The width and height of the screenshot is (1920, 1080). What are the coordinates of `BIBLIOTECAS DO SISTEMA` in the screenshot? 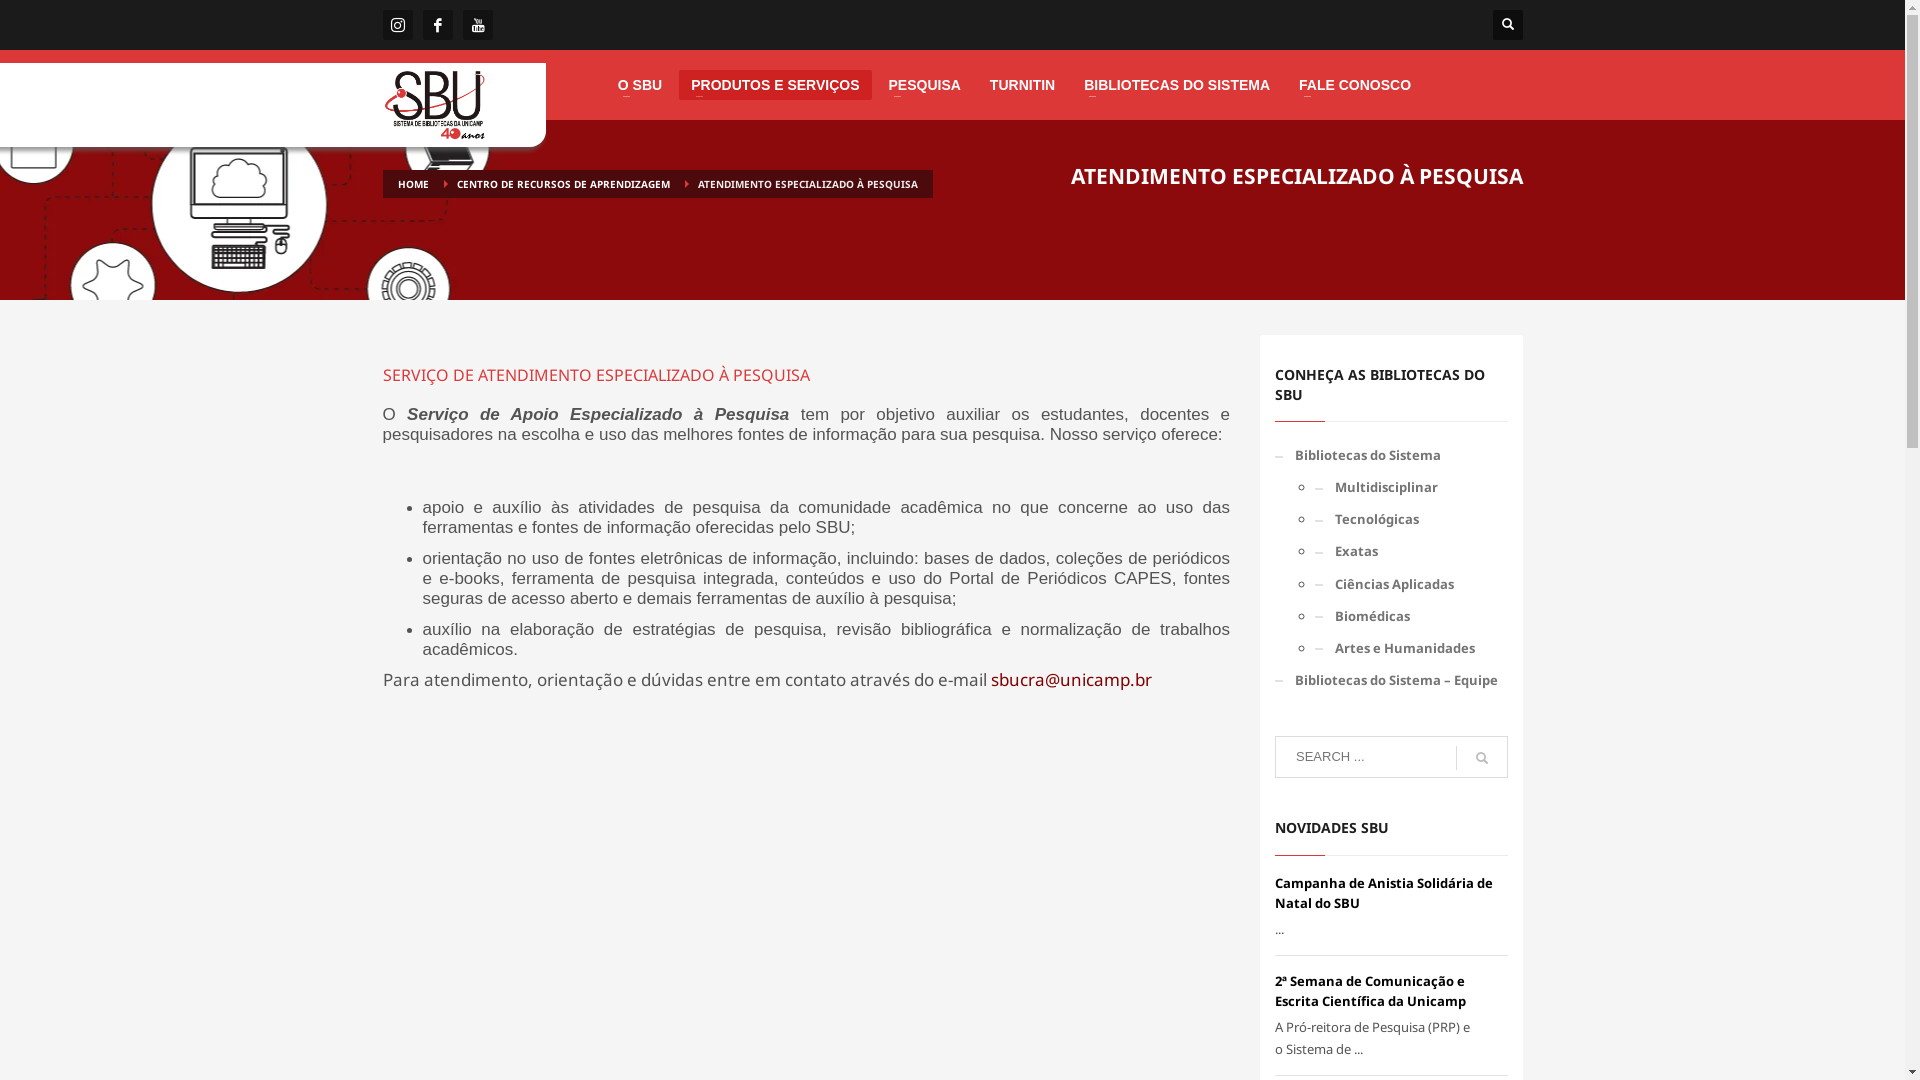 It's located at (1177, 85).